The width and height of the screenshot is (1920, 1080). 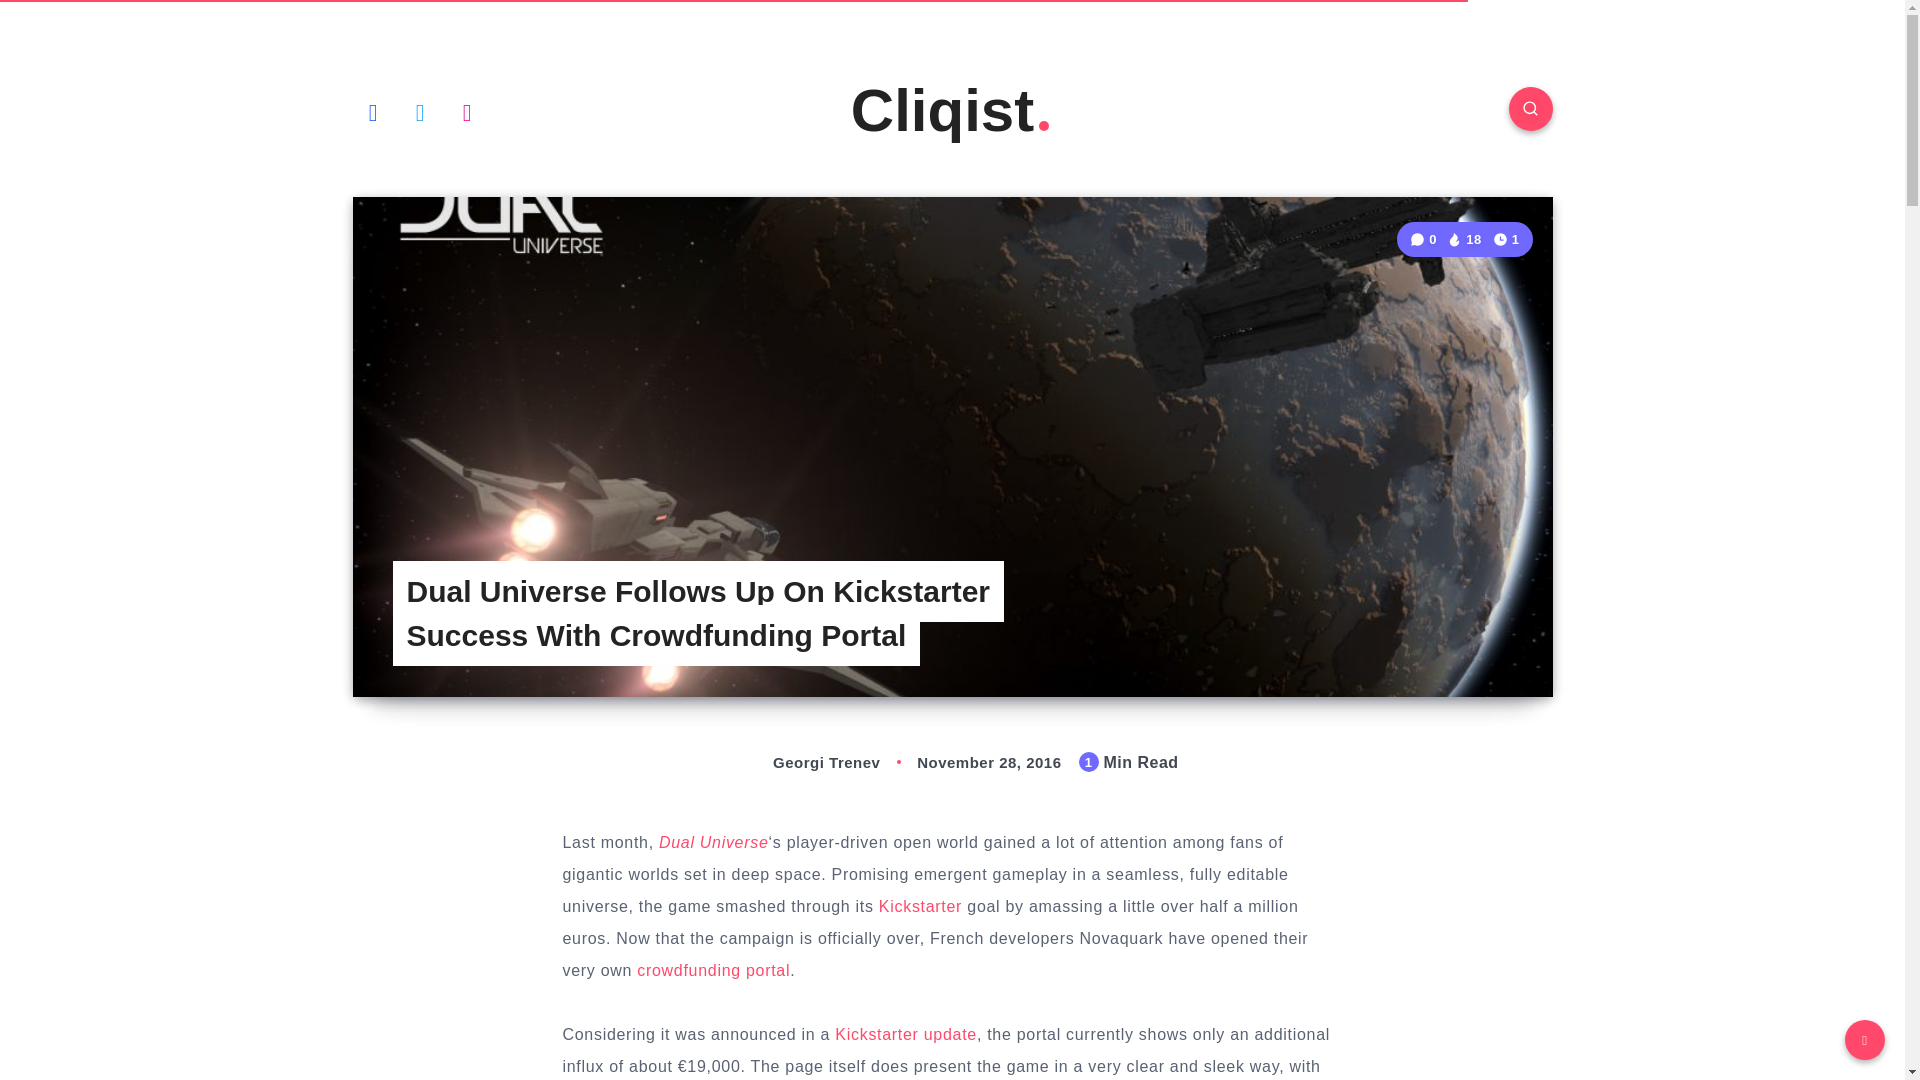 I want to click on 0 Comments, so click(x=1425, y=240).